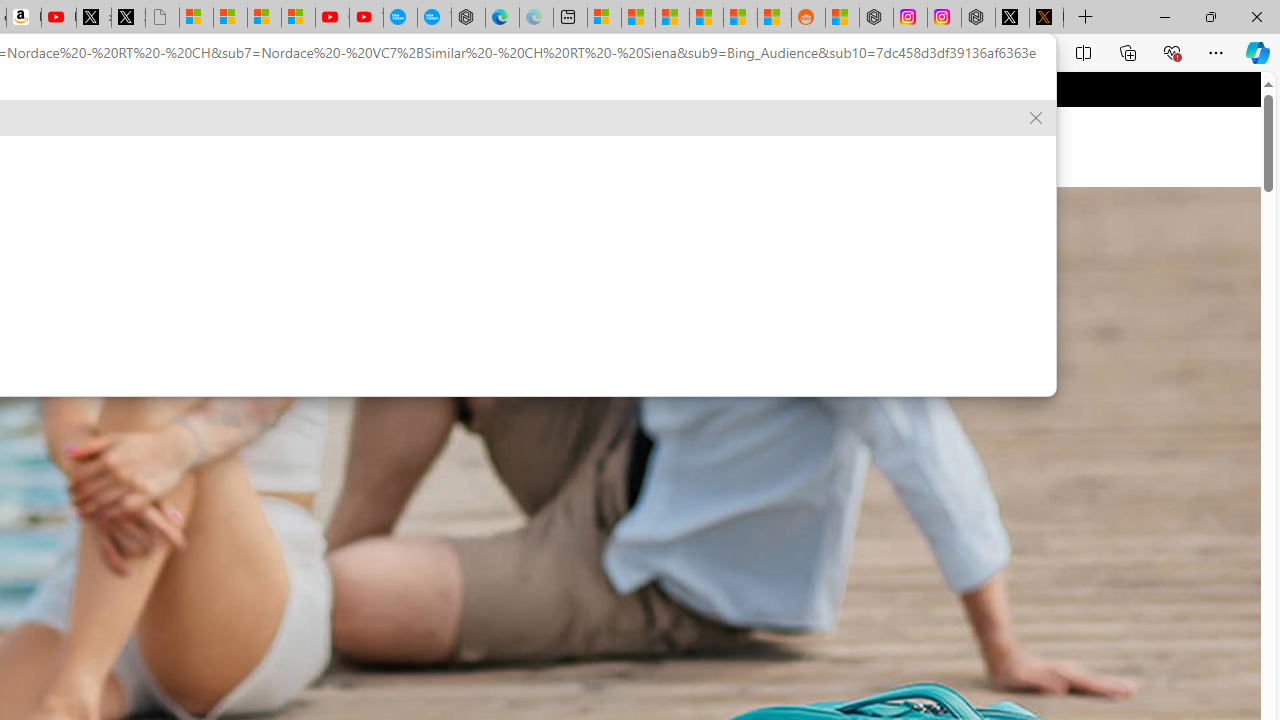 The width and height of the screenshot is (1280, 720). Describe the element at coordinates (570, 18) in the screenshot. I see `New tab` at that location.